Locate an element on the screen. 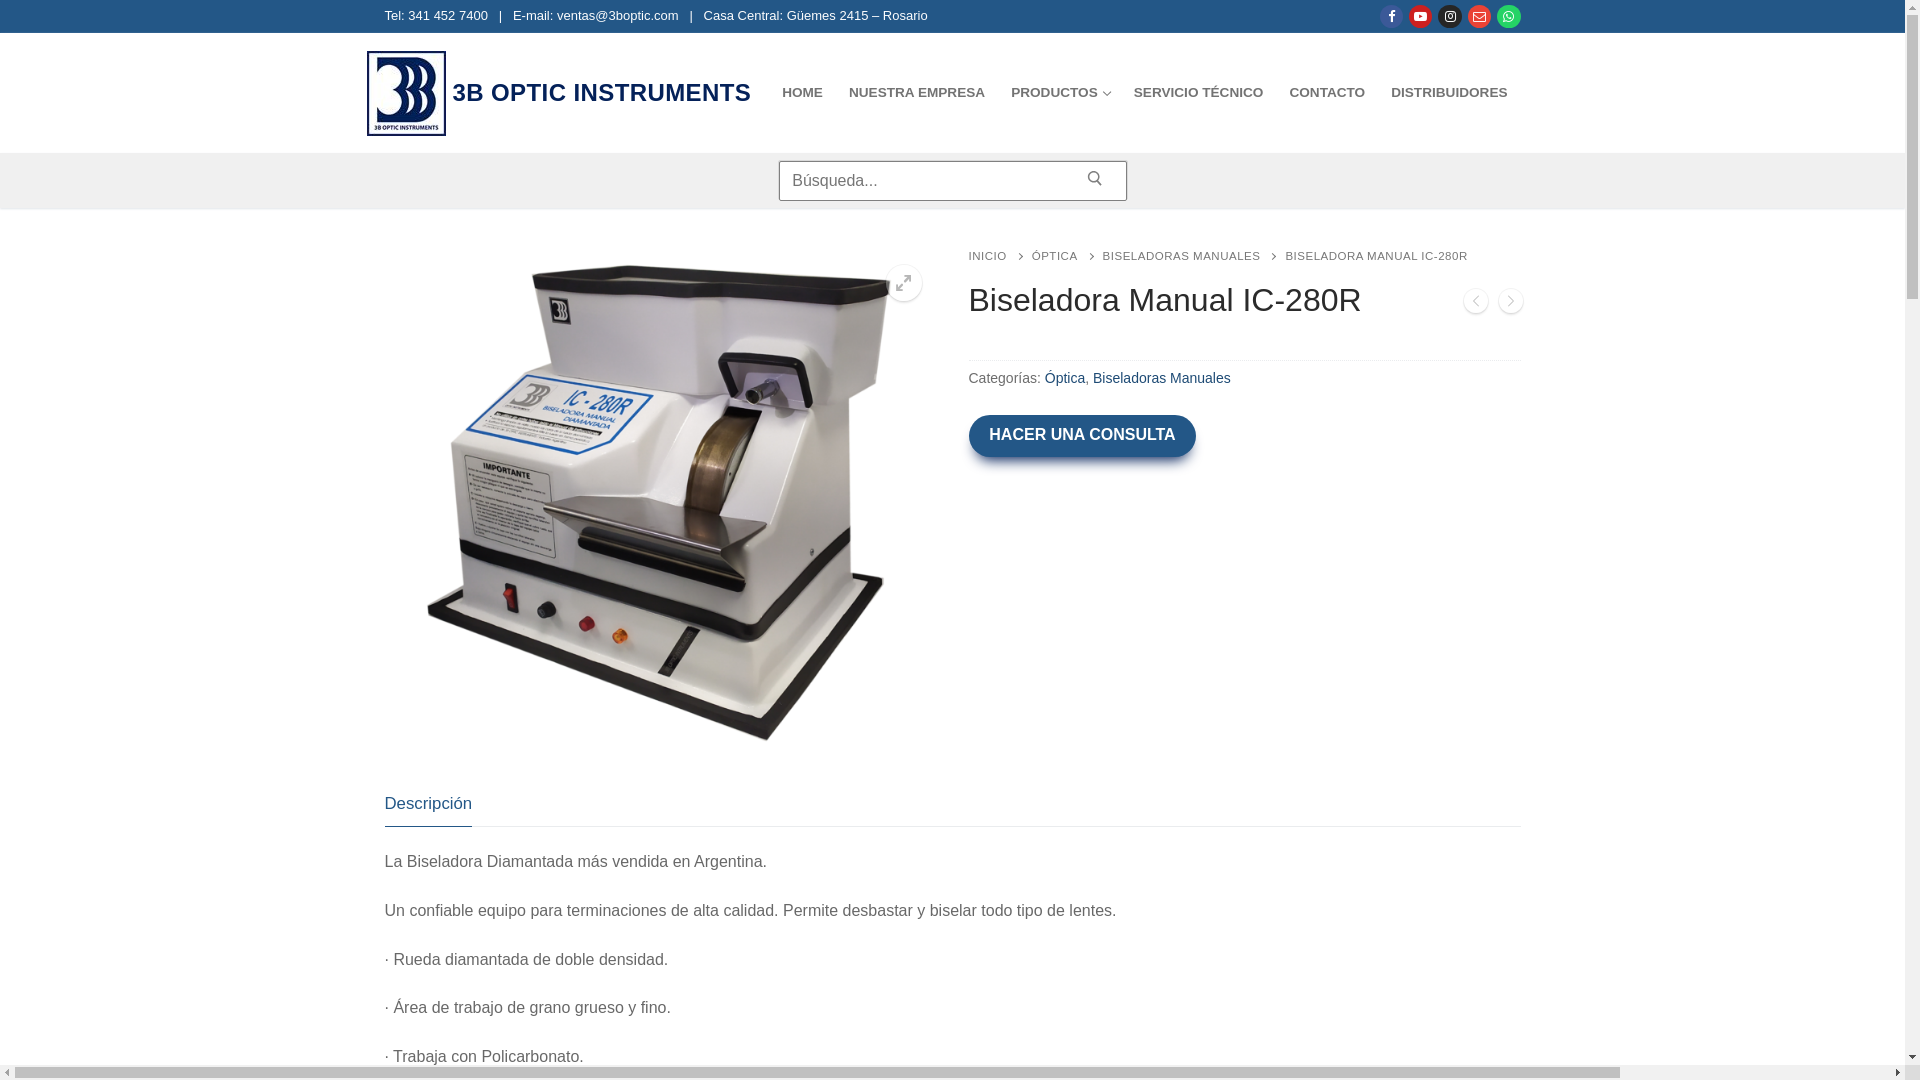 The height and width of the screenshot is (1080, 1920). WhatsApp is located at coordinates (1508, 16).